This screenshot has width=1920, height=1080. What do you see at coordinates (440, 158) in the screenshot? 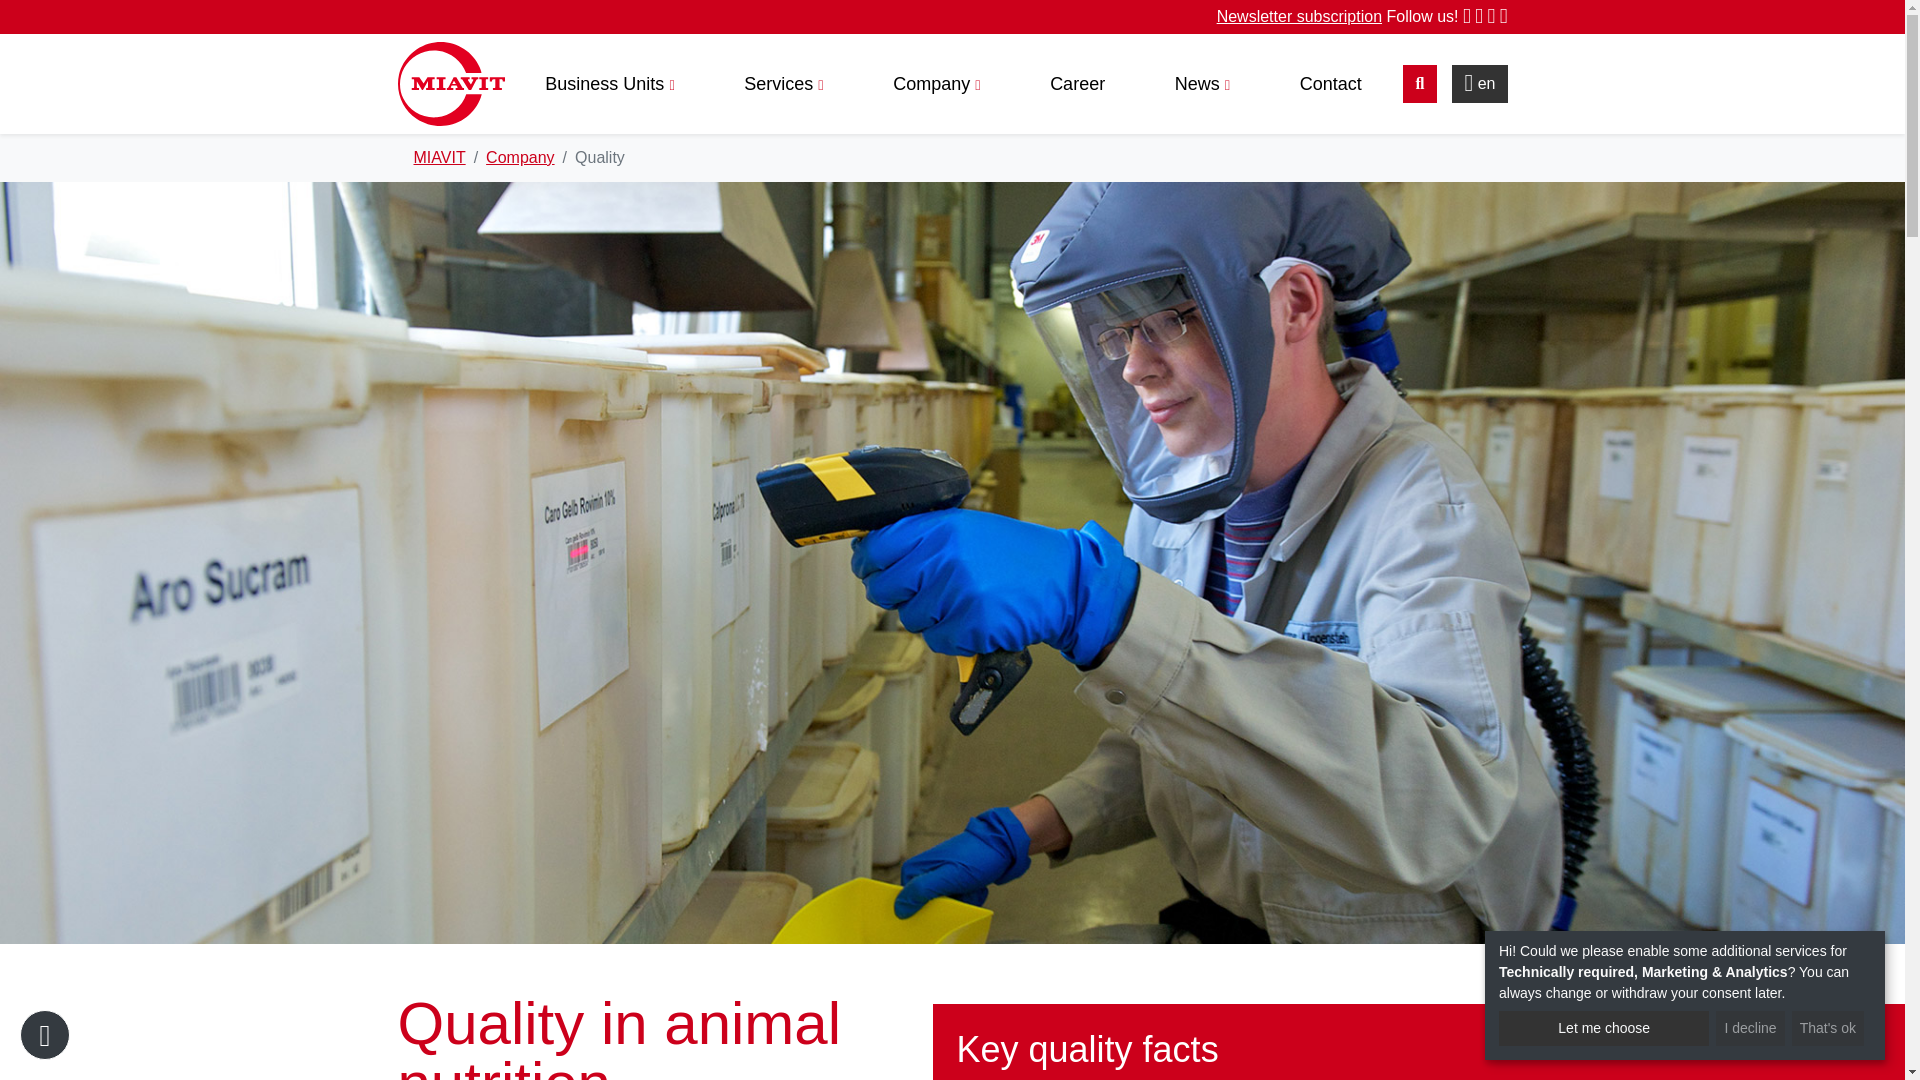
I see `MIAVIT` at bounding box center [440, 158].